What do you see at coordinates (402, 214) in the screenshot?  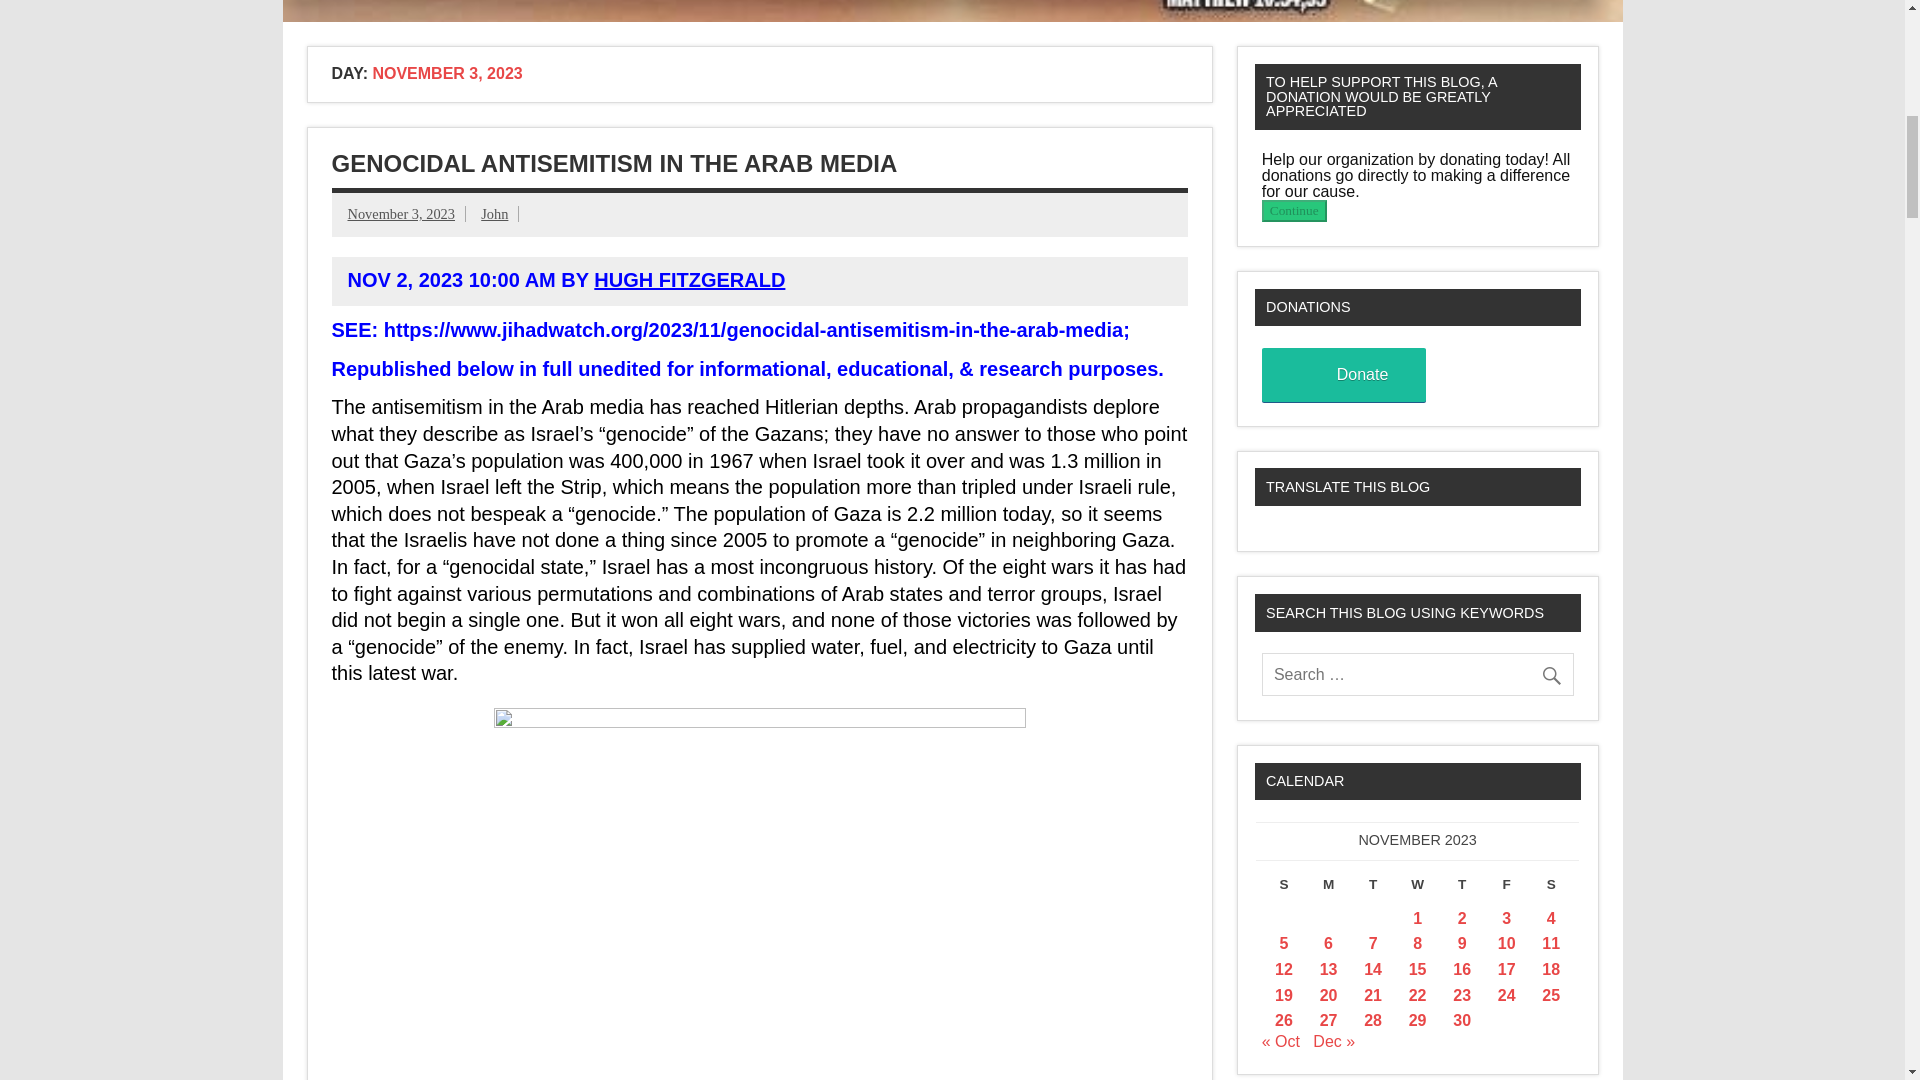 I see `November 3, 2023` at bounding box center [402, 214].